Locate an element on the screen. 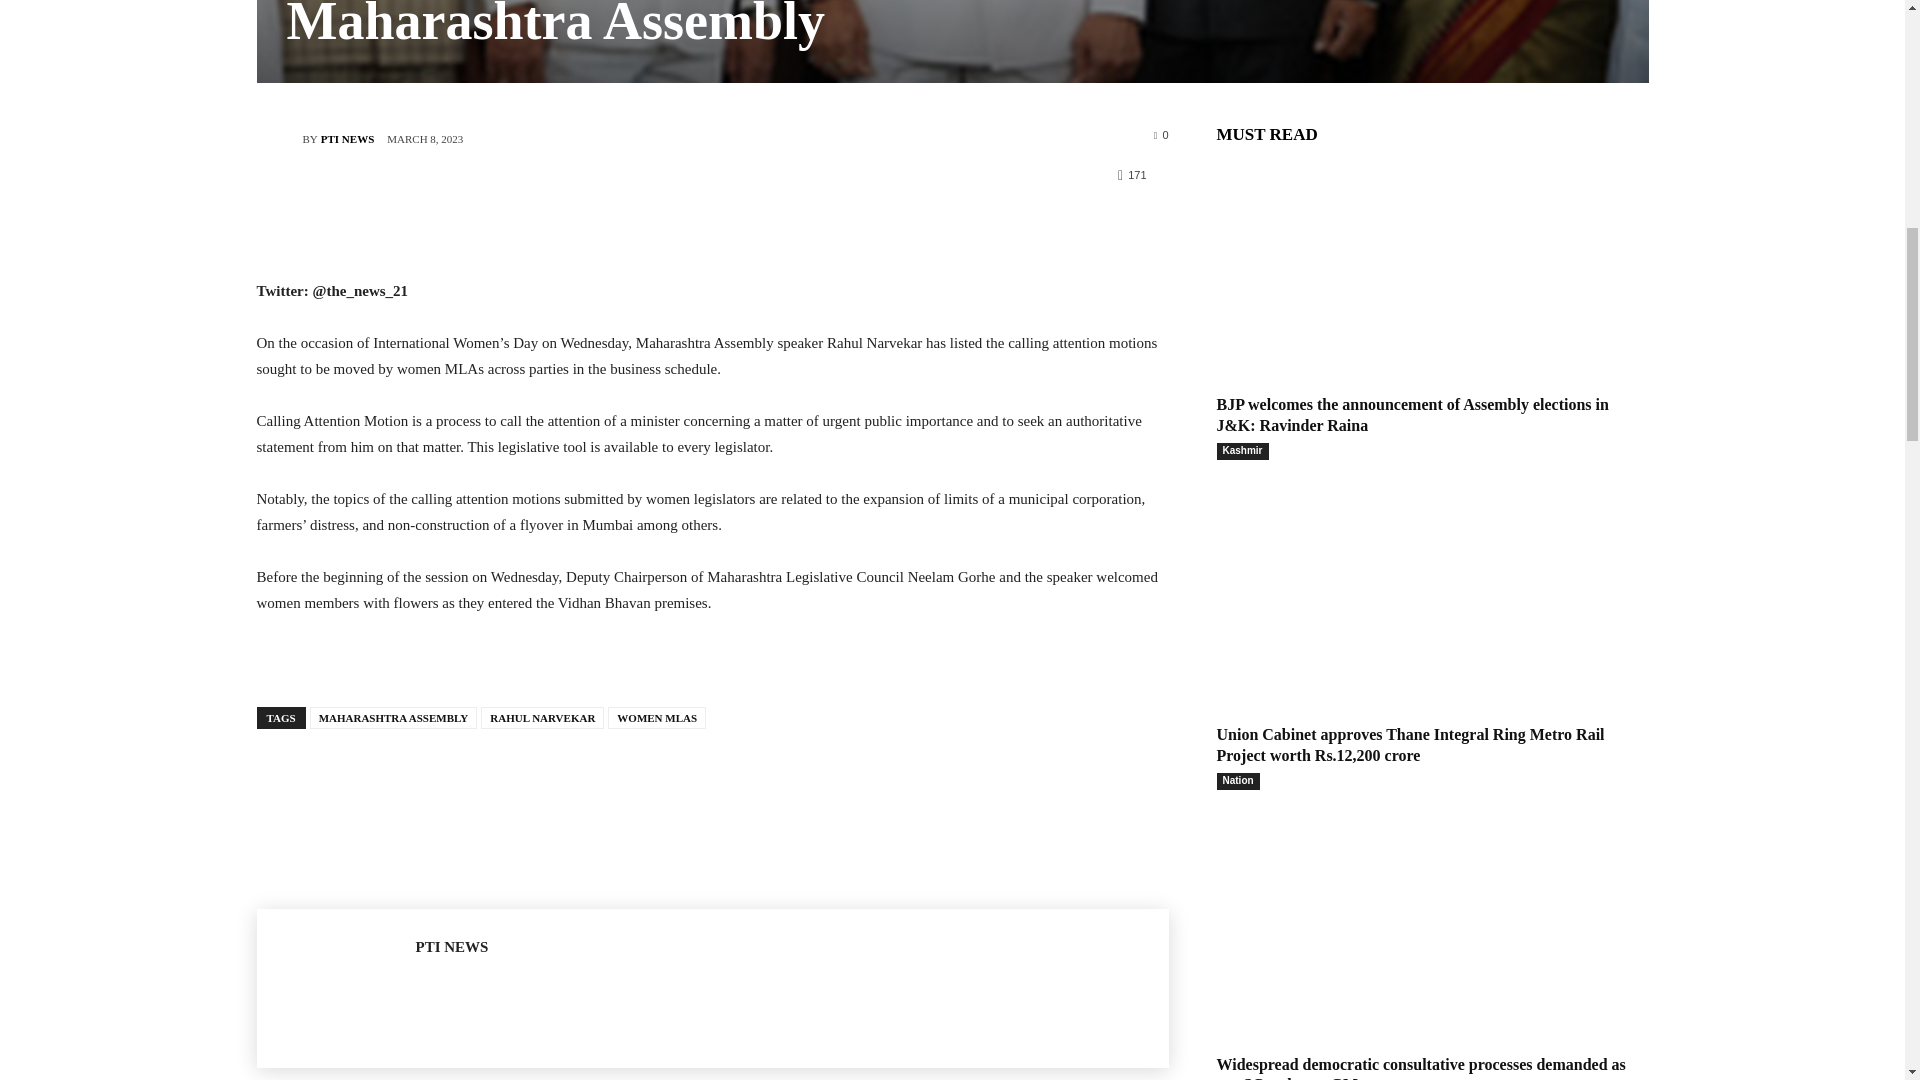  0 is located at coordinates (1161, 134).